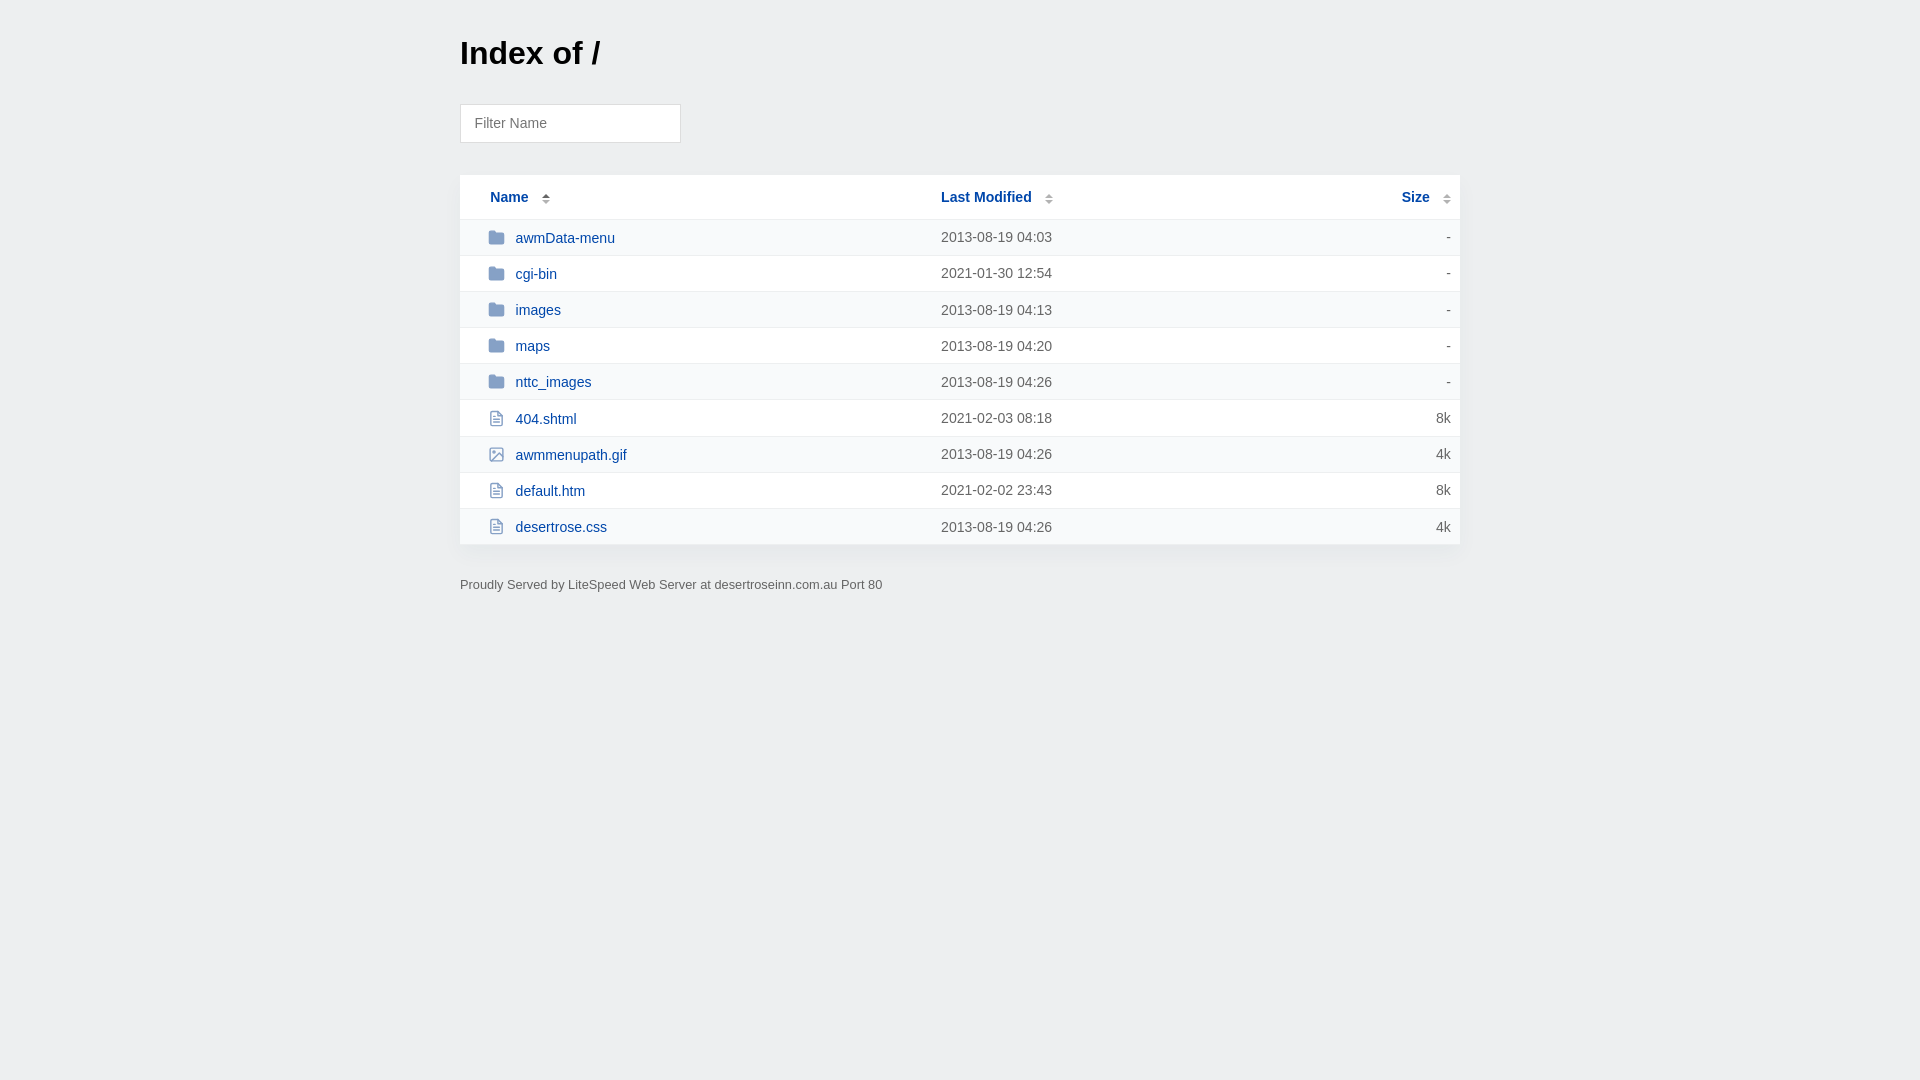 The height and width of the screenshot is (1080, 1920). What do you see at coordinates (706, 346) in the screenshot?
I see `maps` at bounding box center [706, 346].